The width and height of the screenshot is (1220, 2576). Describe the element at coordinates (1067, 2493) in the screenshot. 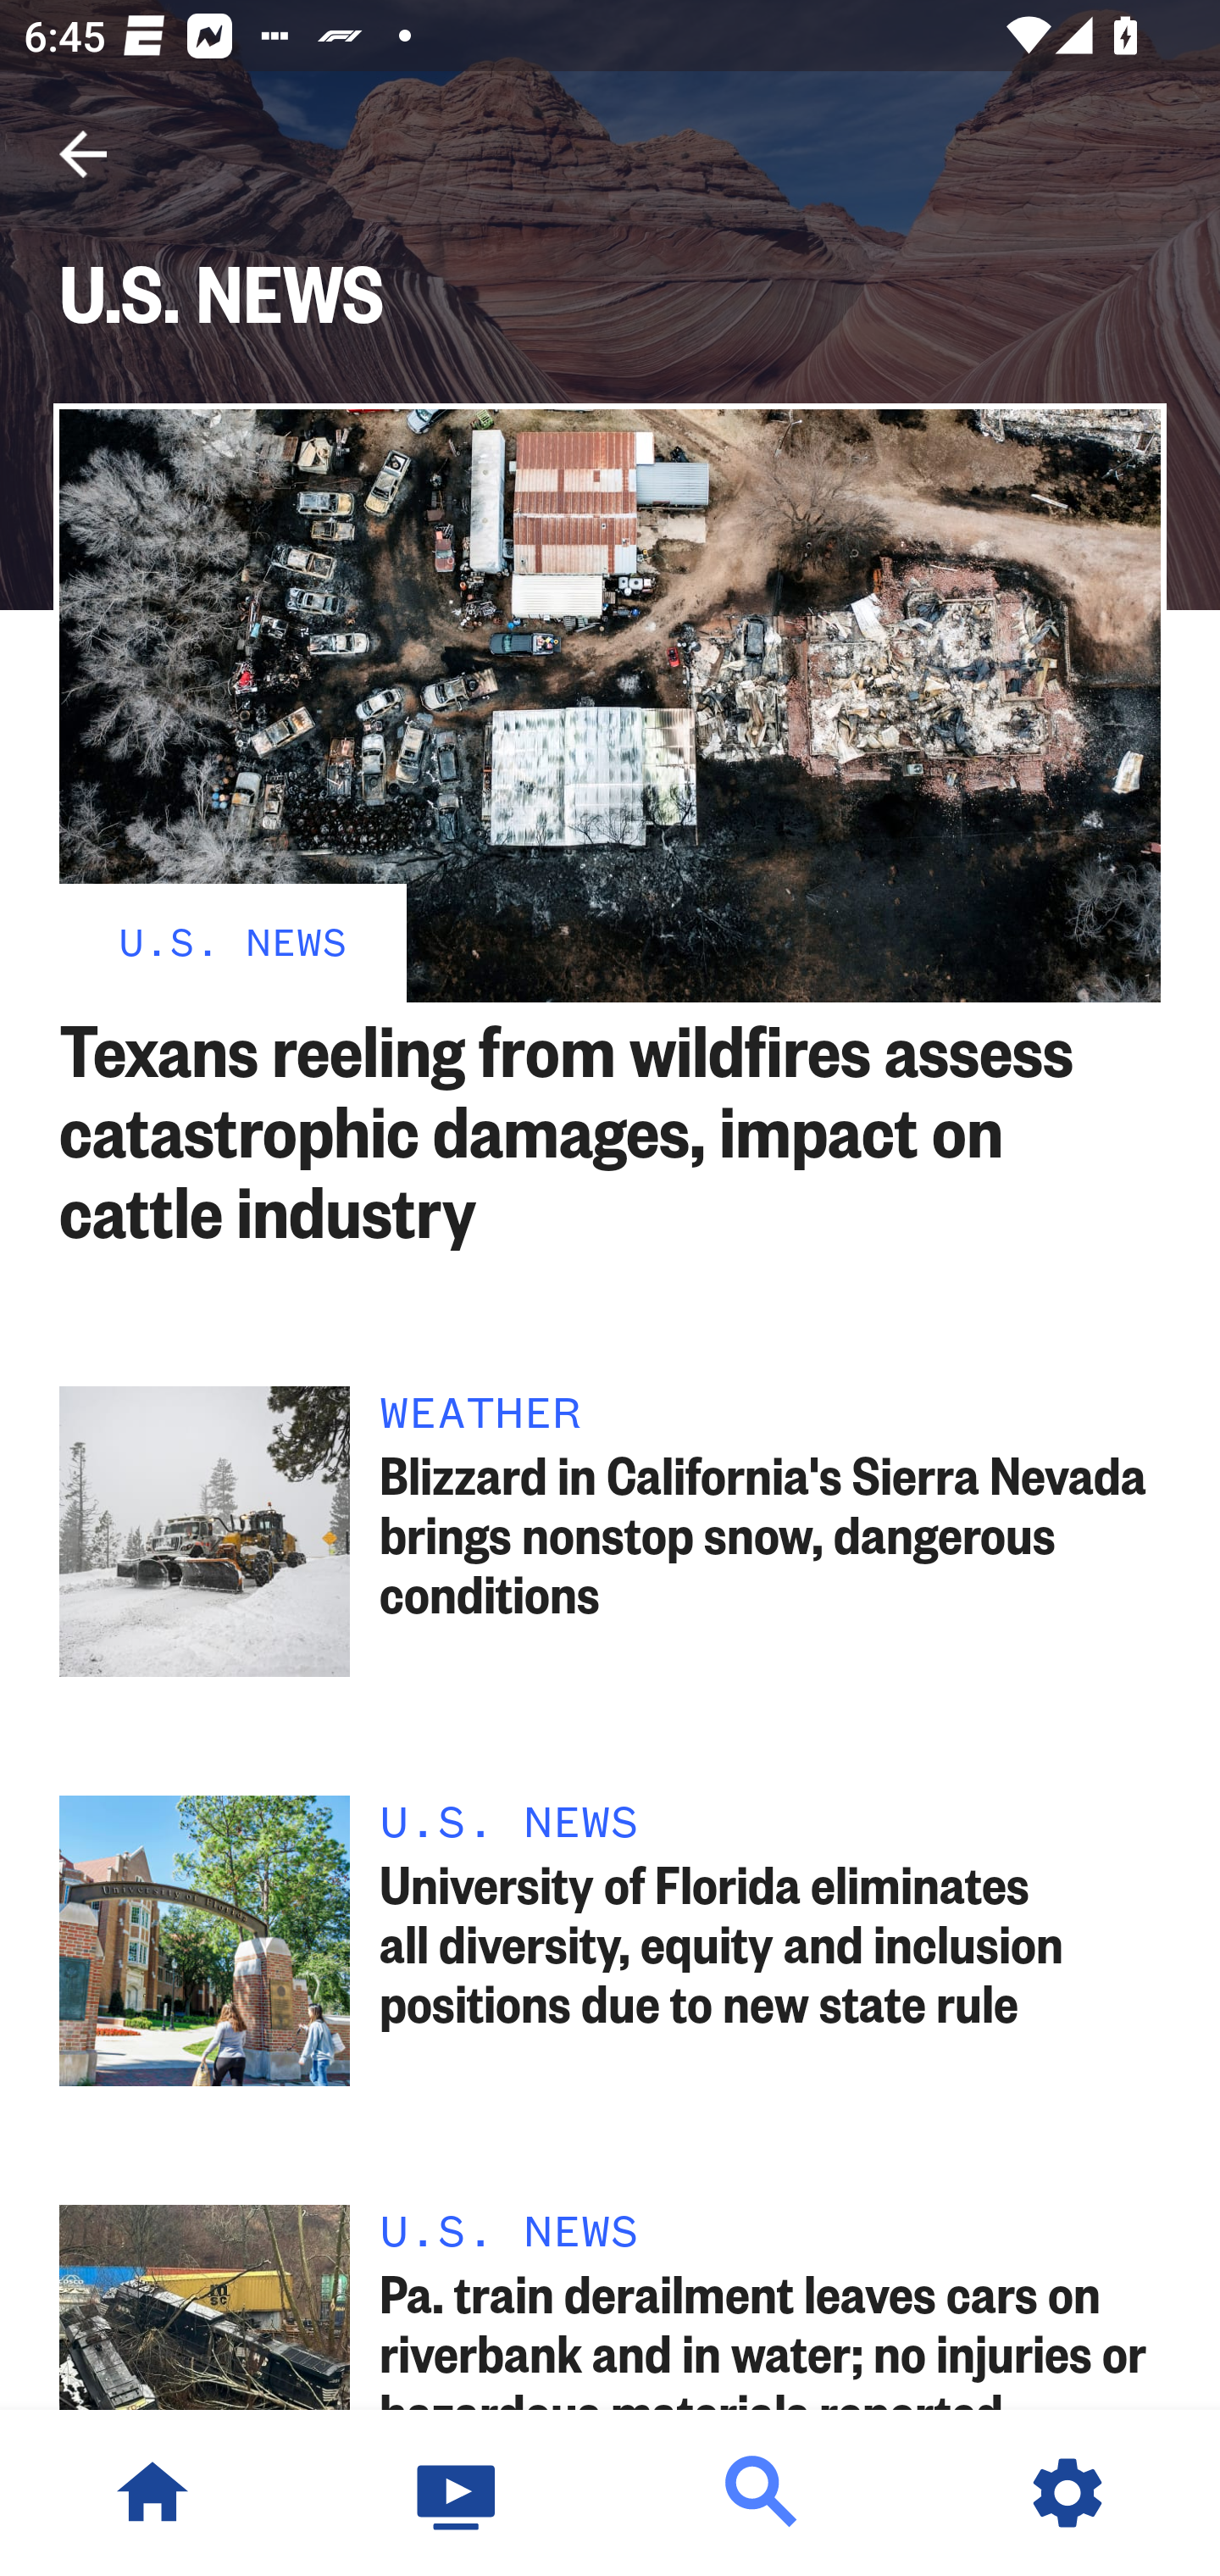

I see `Settings` at that location.